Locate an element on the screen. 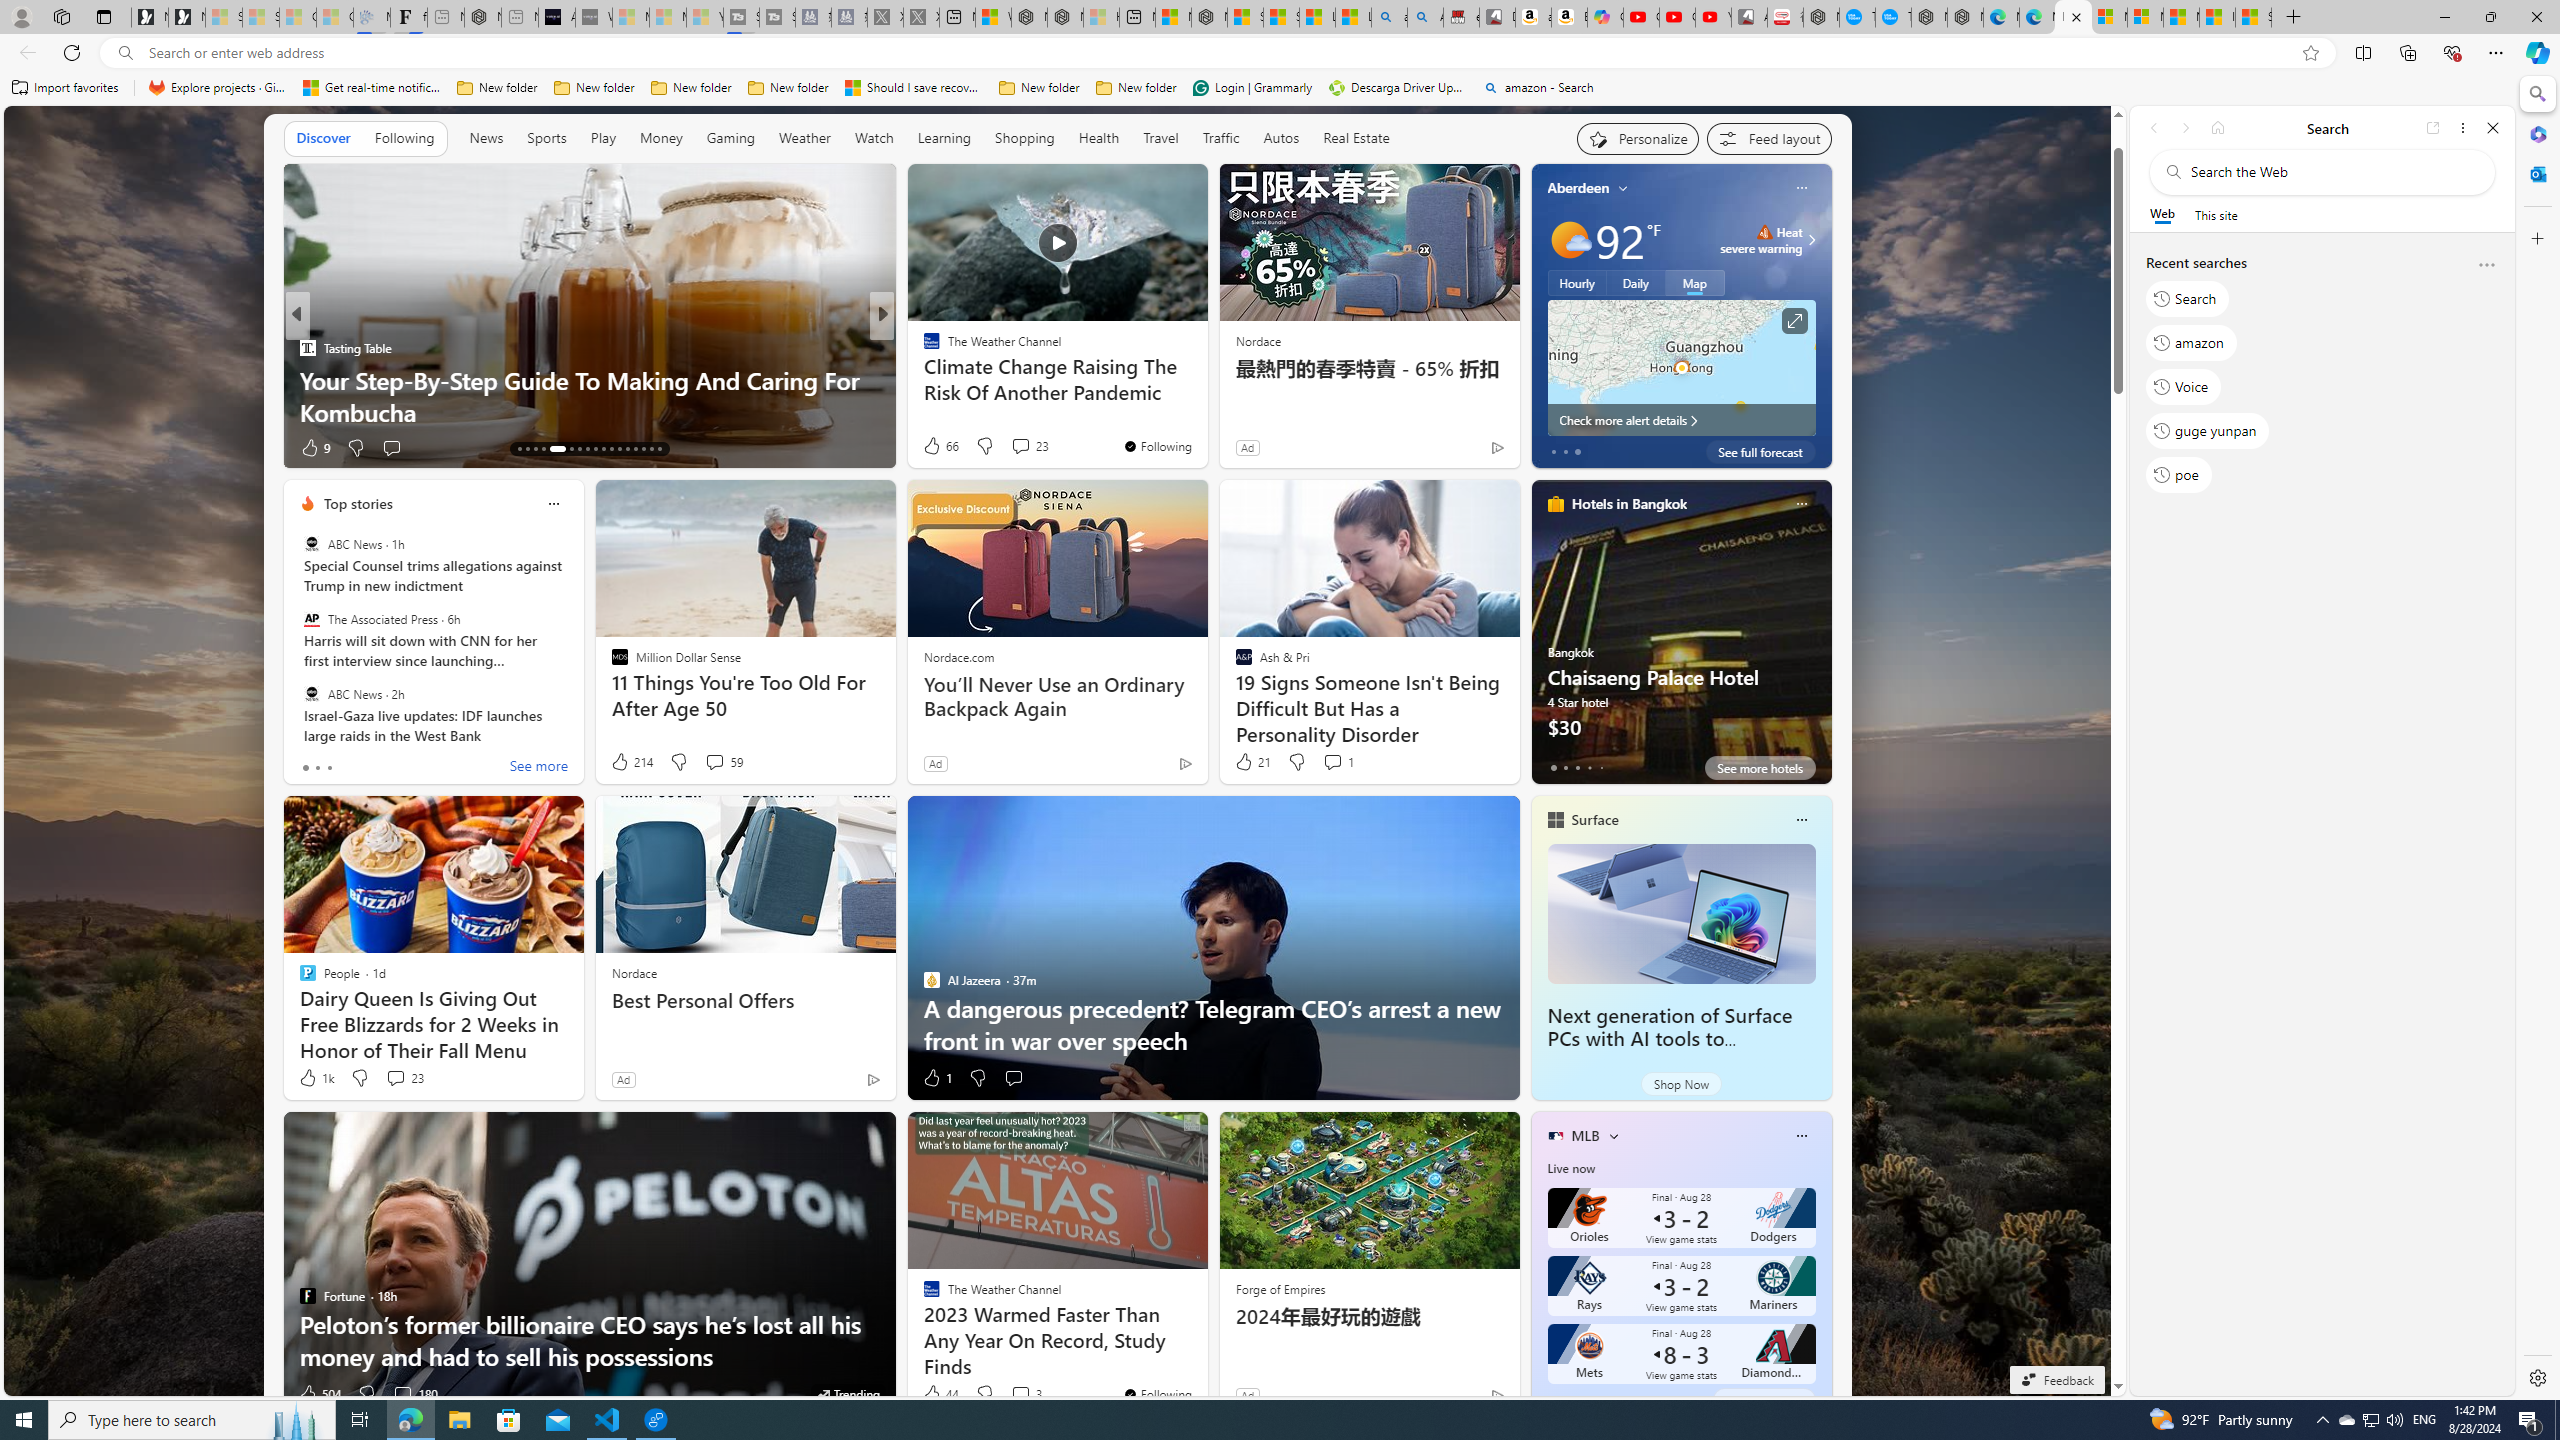  Nordace - My Account is located at coordinates (1821, 17).